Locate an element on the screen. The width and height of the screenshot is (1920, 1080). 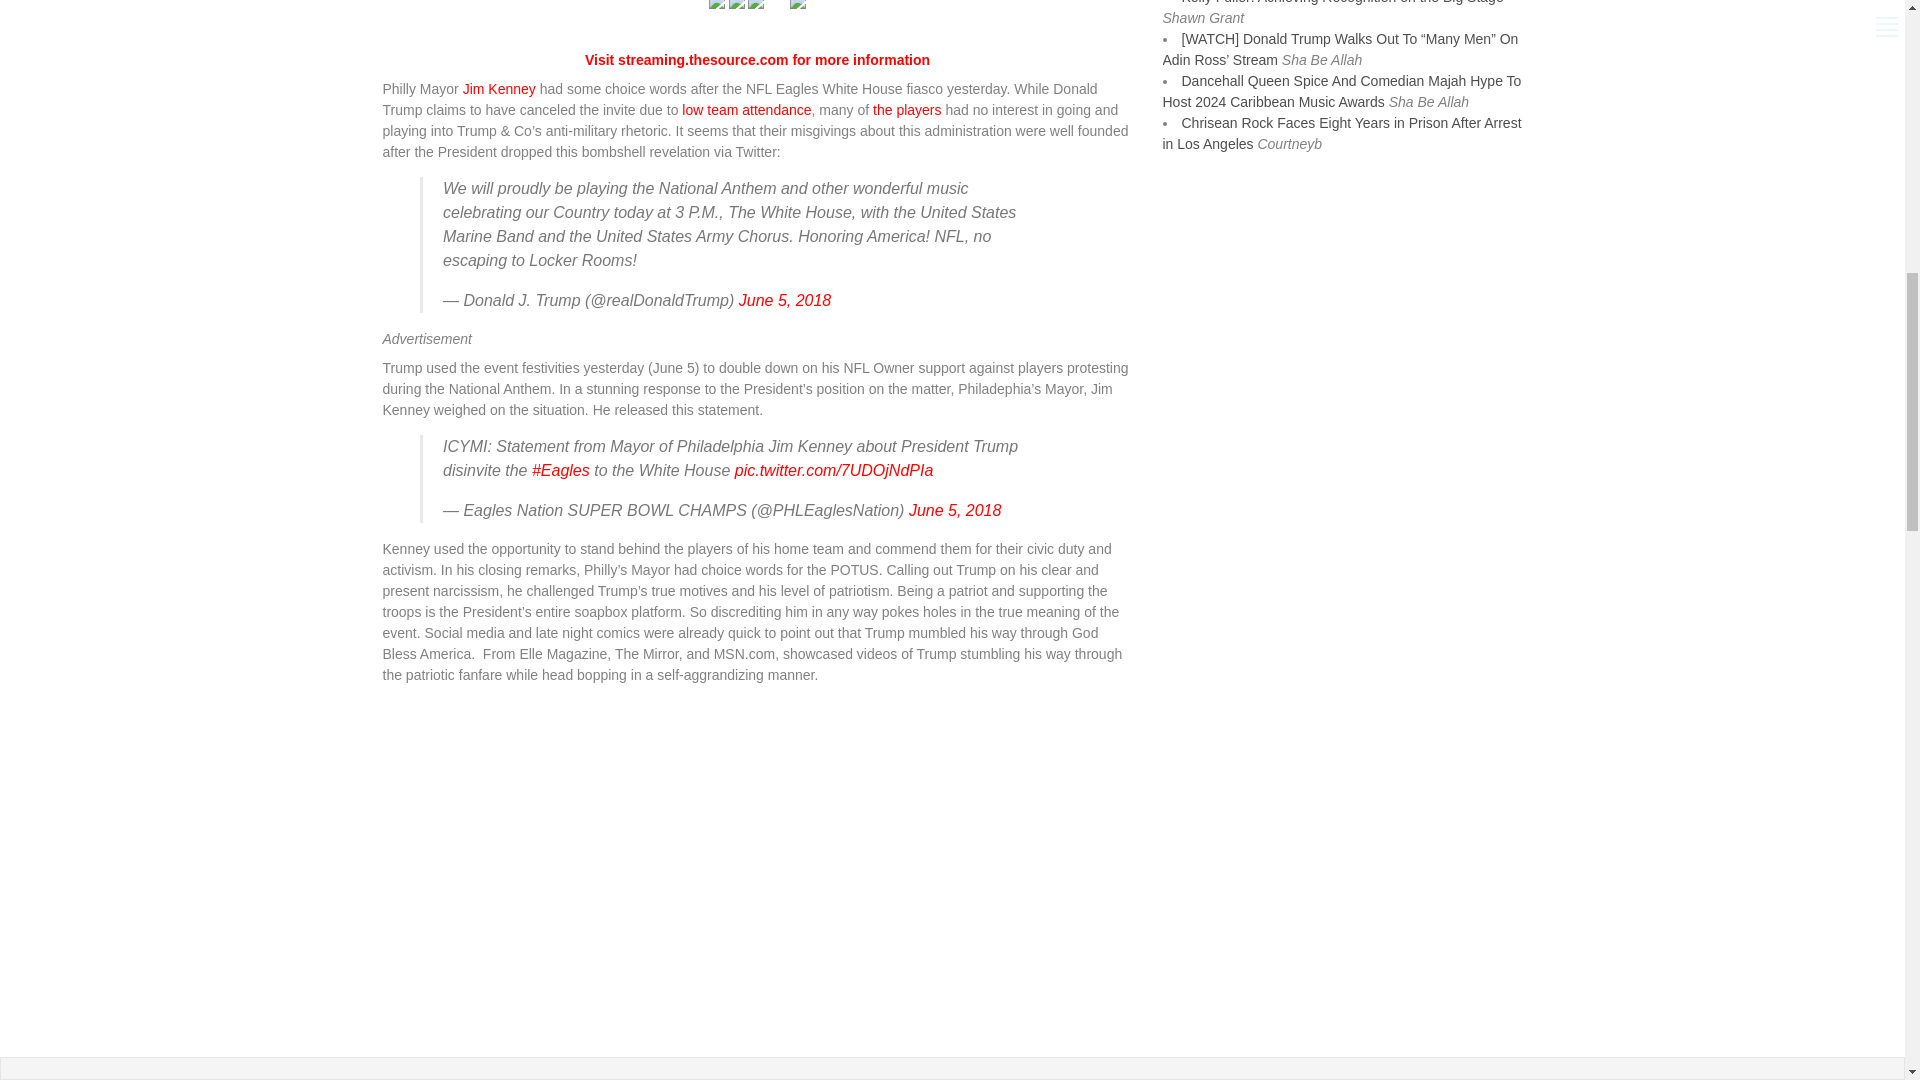
Jim Kenney is located at coordinates (498, 89).